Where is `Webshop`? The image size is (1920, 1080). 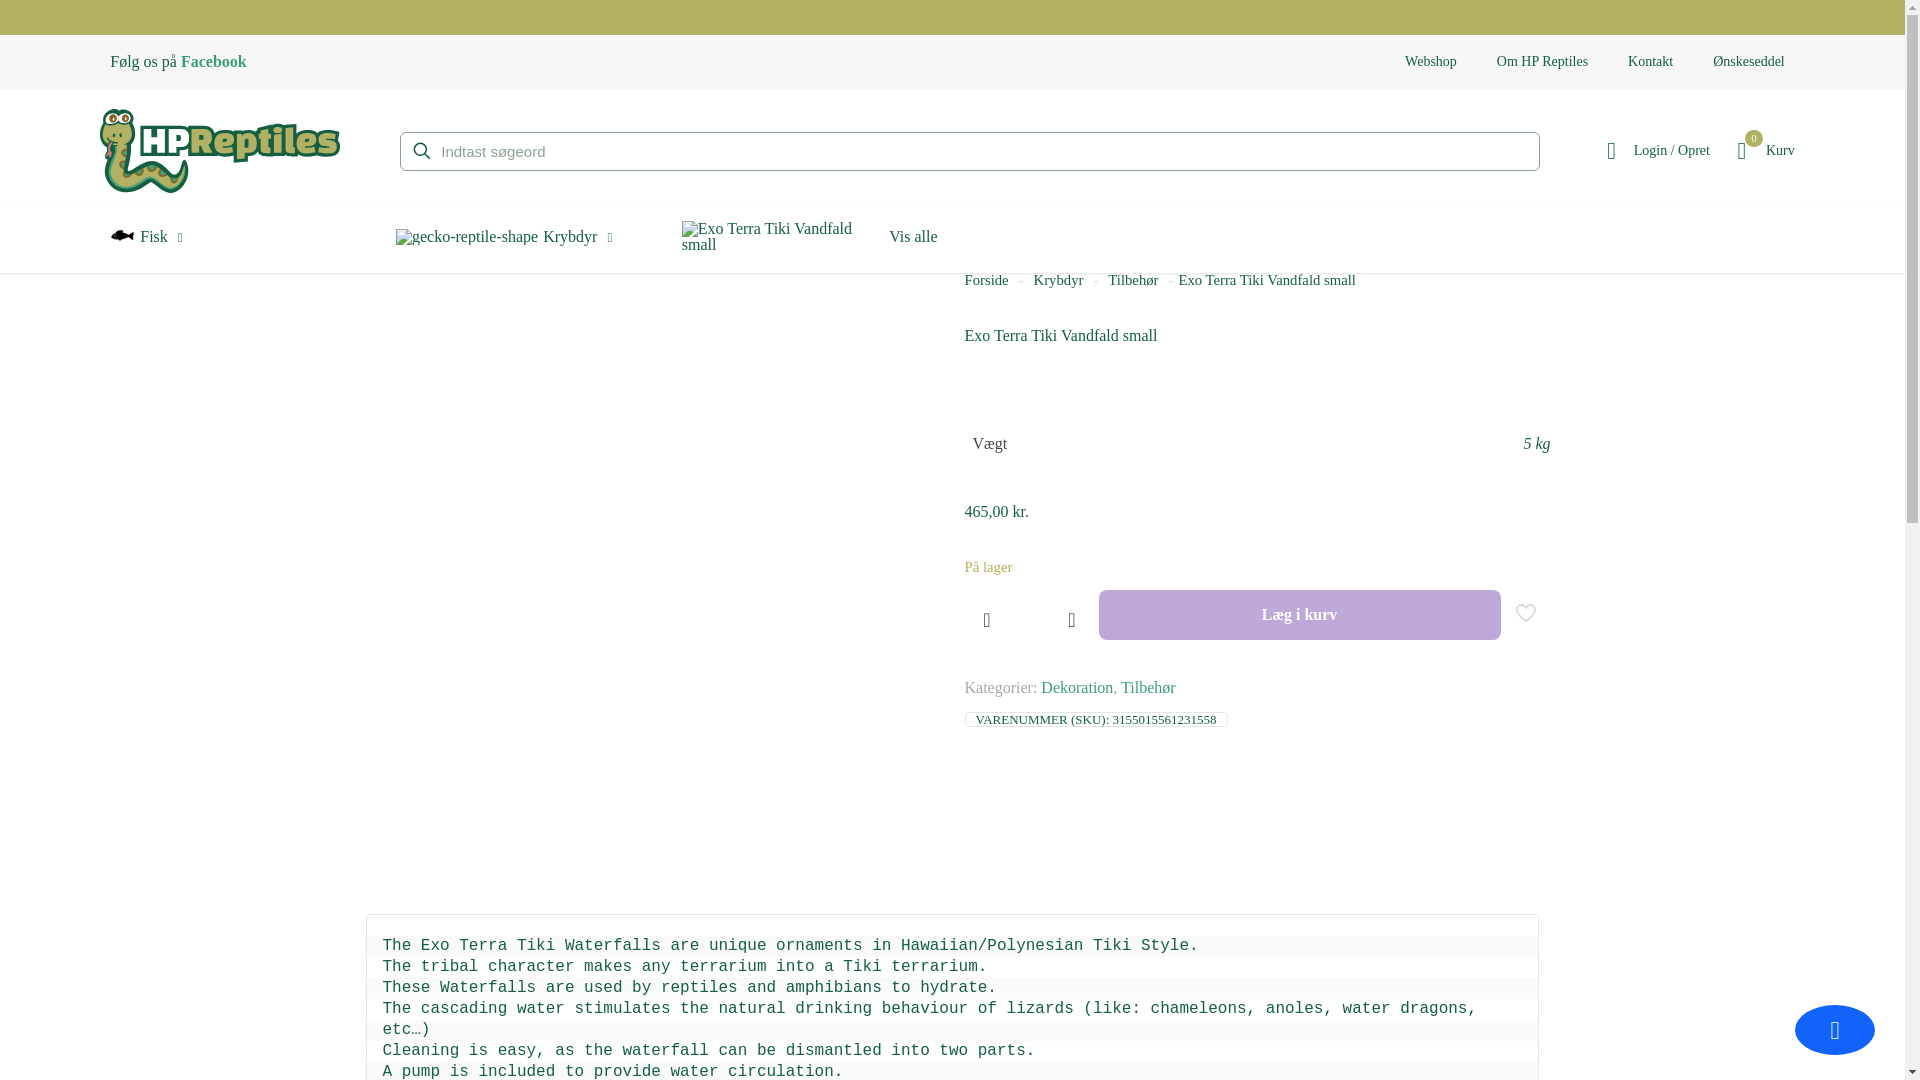 Webshop is located at coordinates (986, 280).